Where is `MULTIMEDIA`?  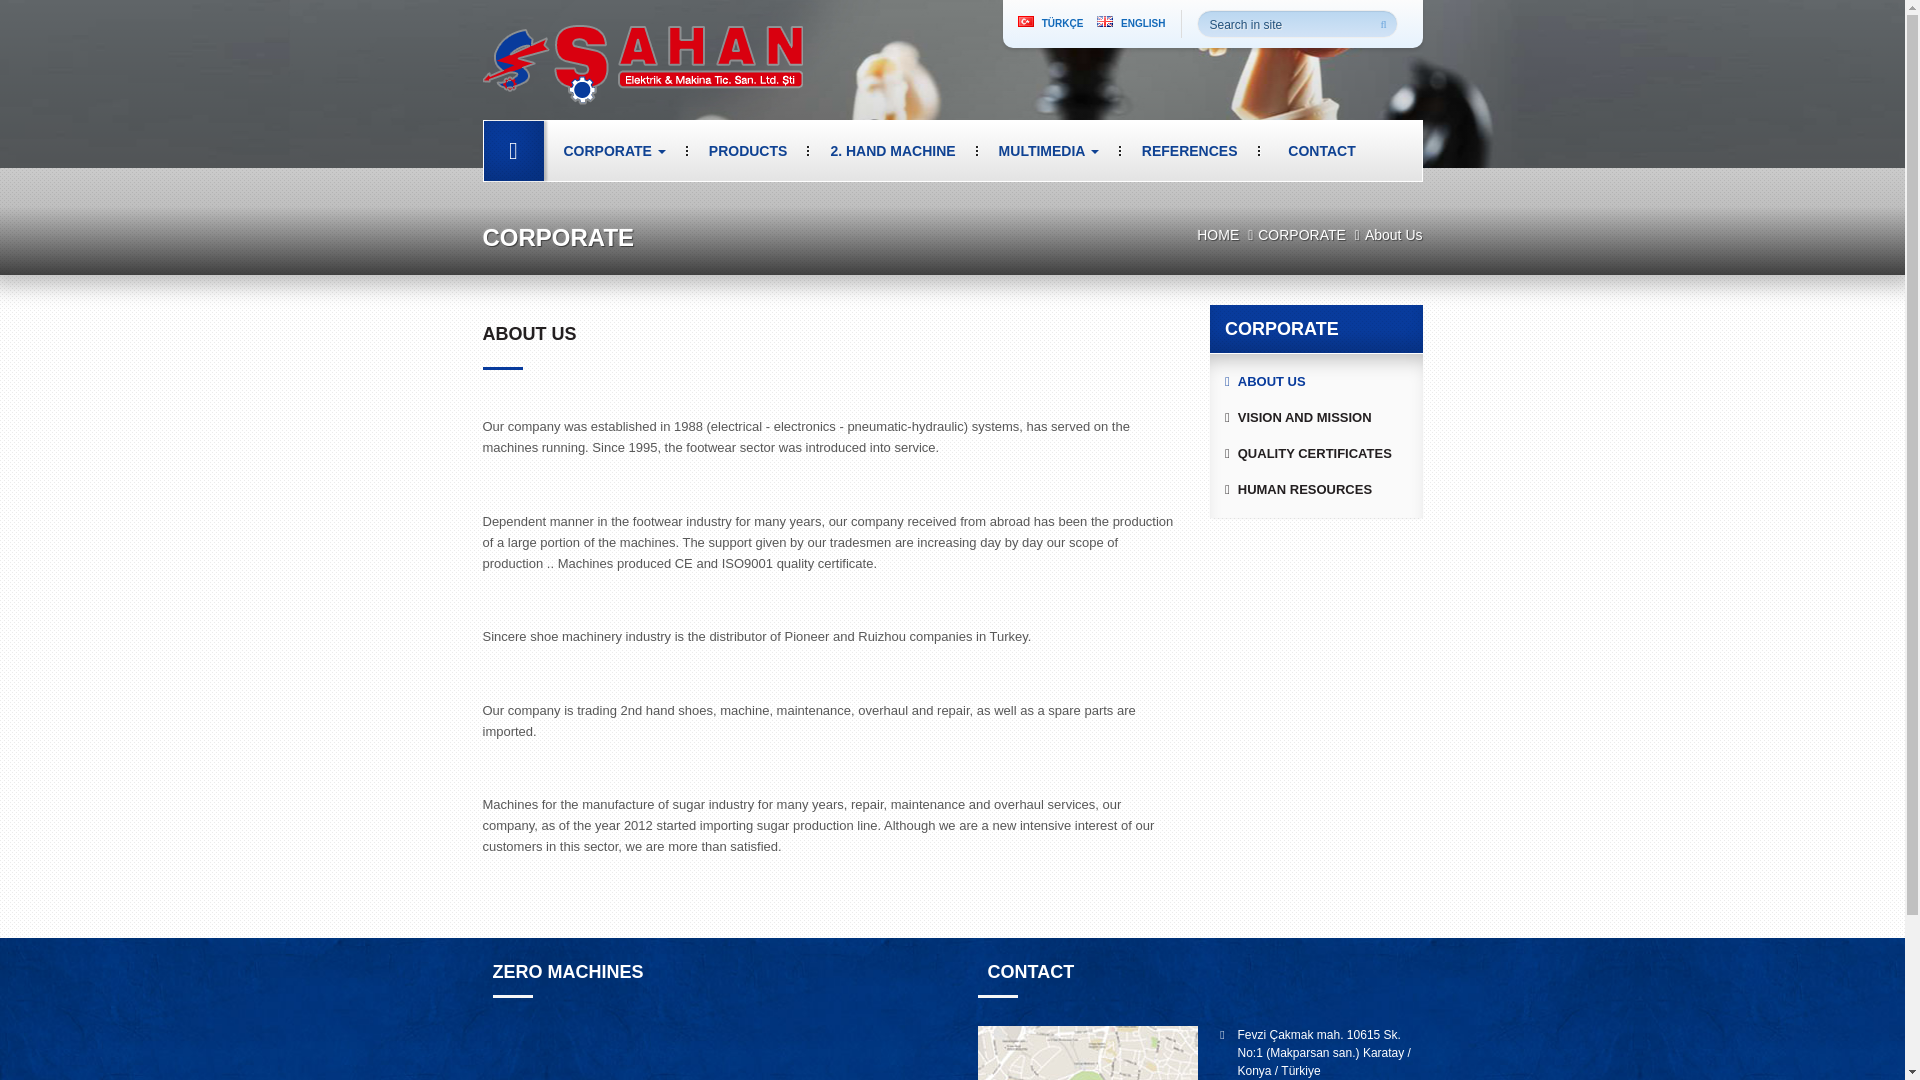
MULTIMEDIA is located at coordinates (1048, 150).